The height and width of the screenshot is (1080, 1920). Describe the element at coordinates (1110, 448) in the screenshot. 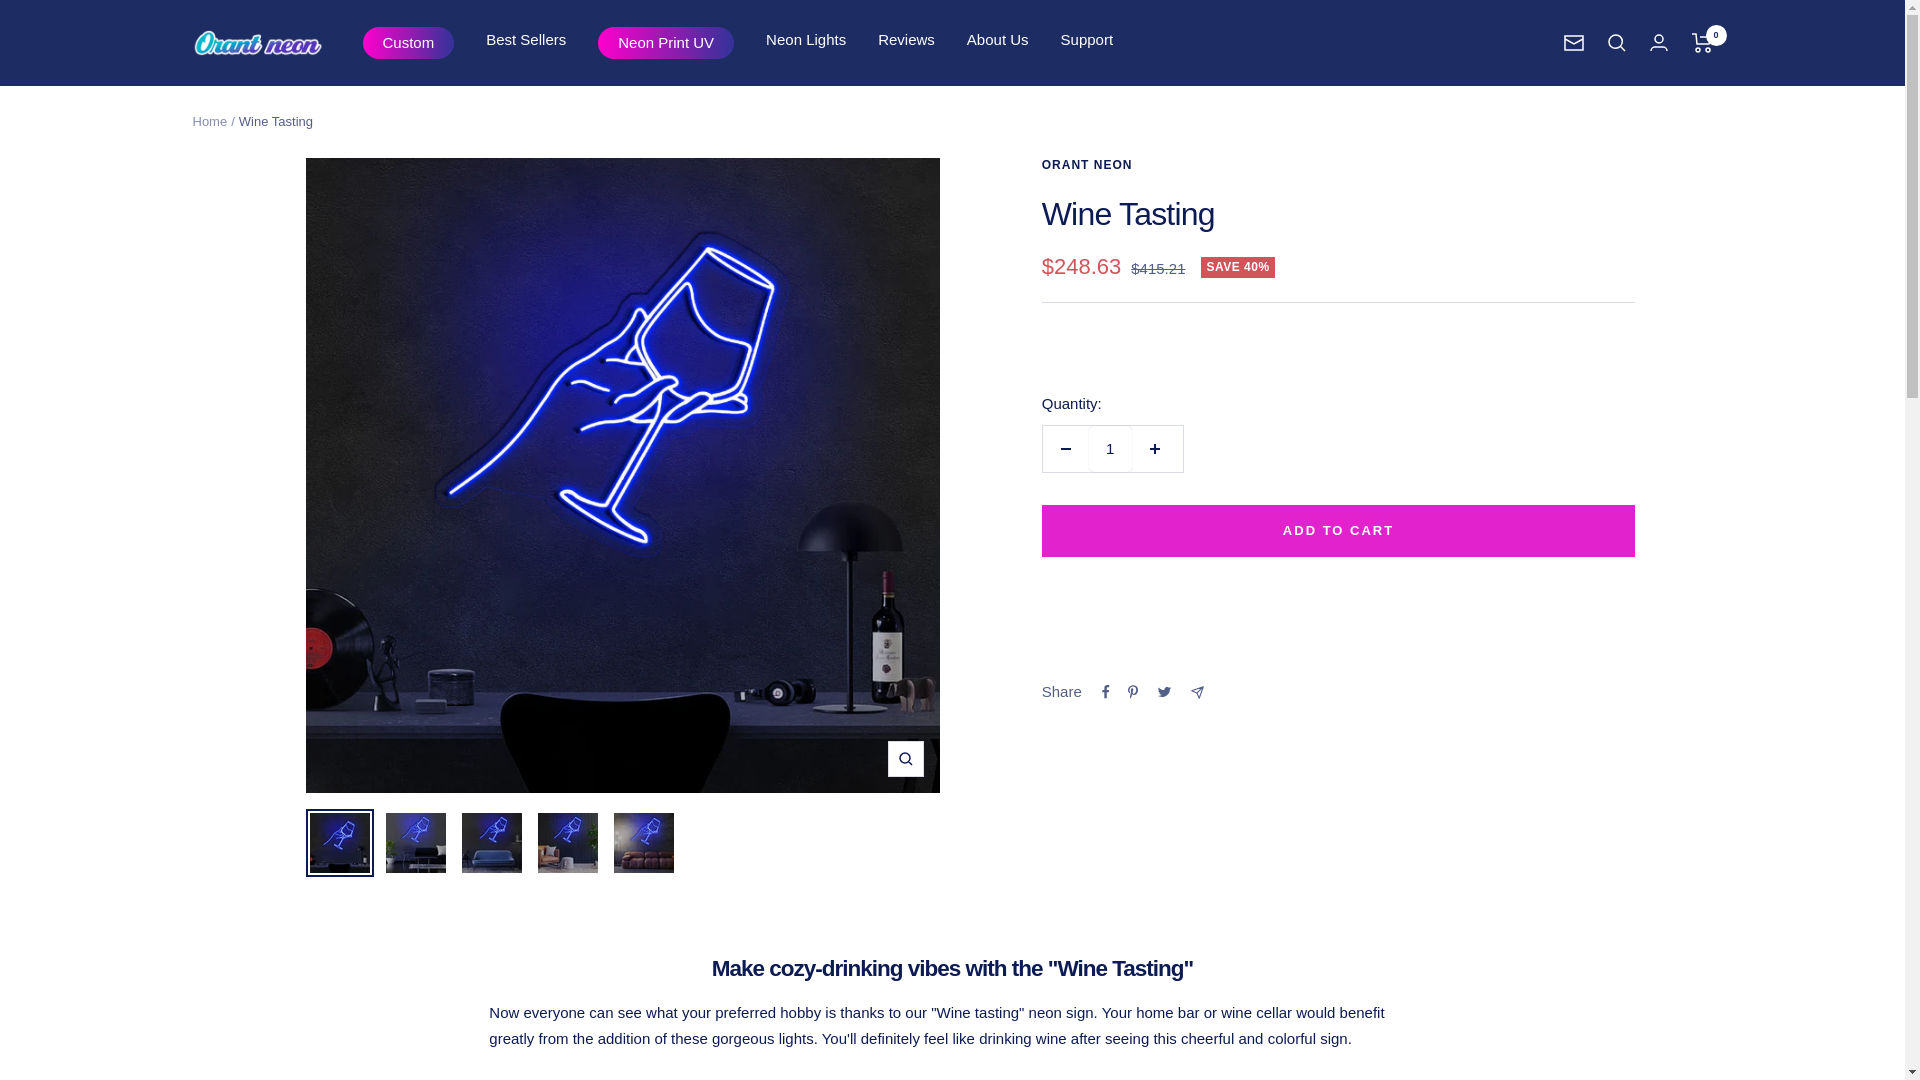

I see `1` at that location.